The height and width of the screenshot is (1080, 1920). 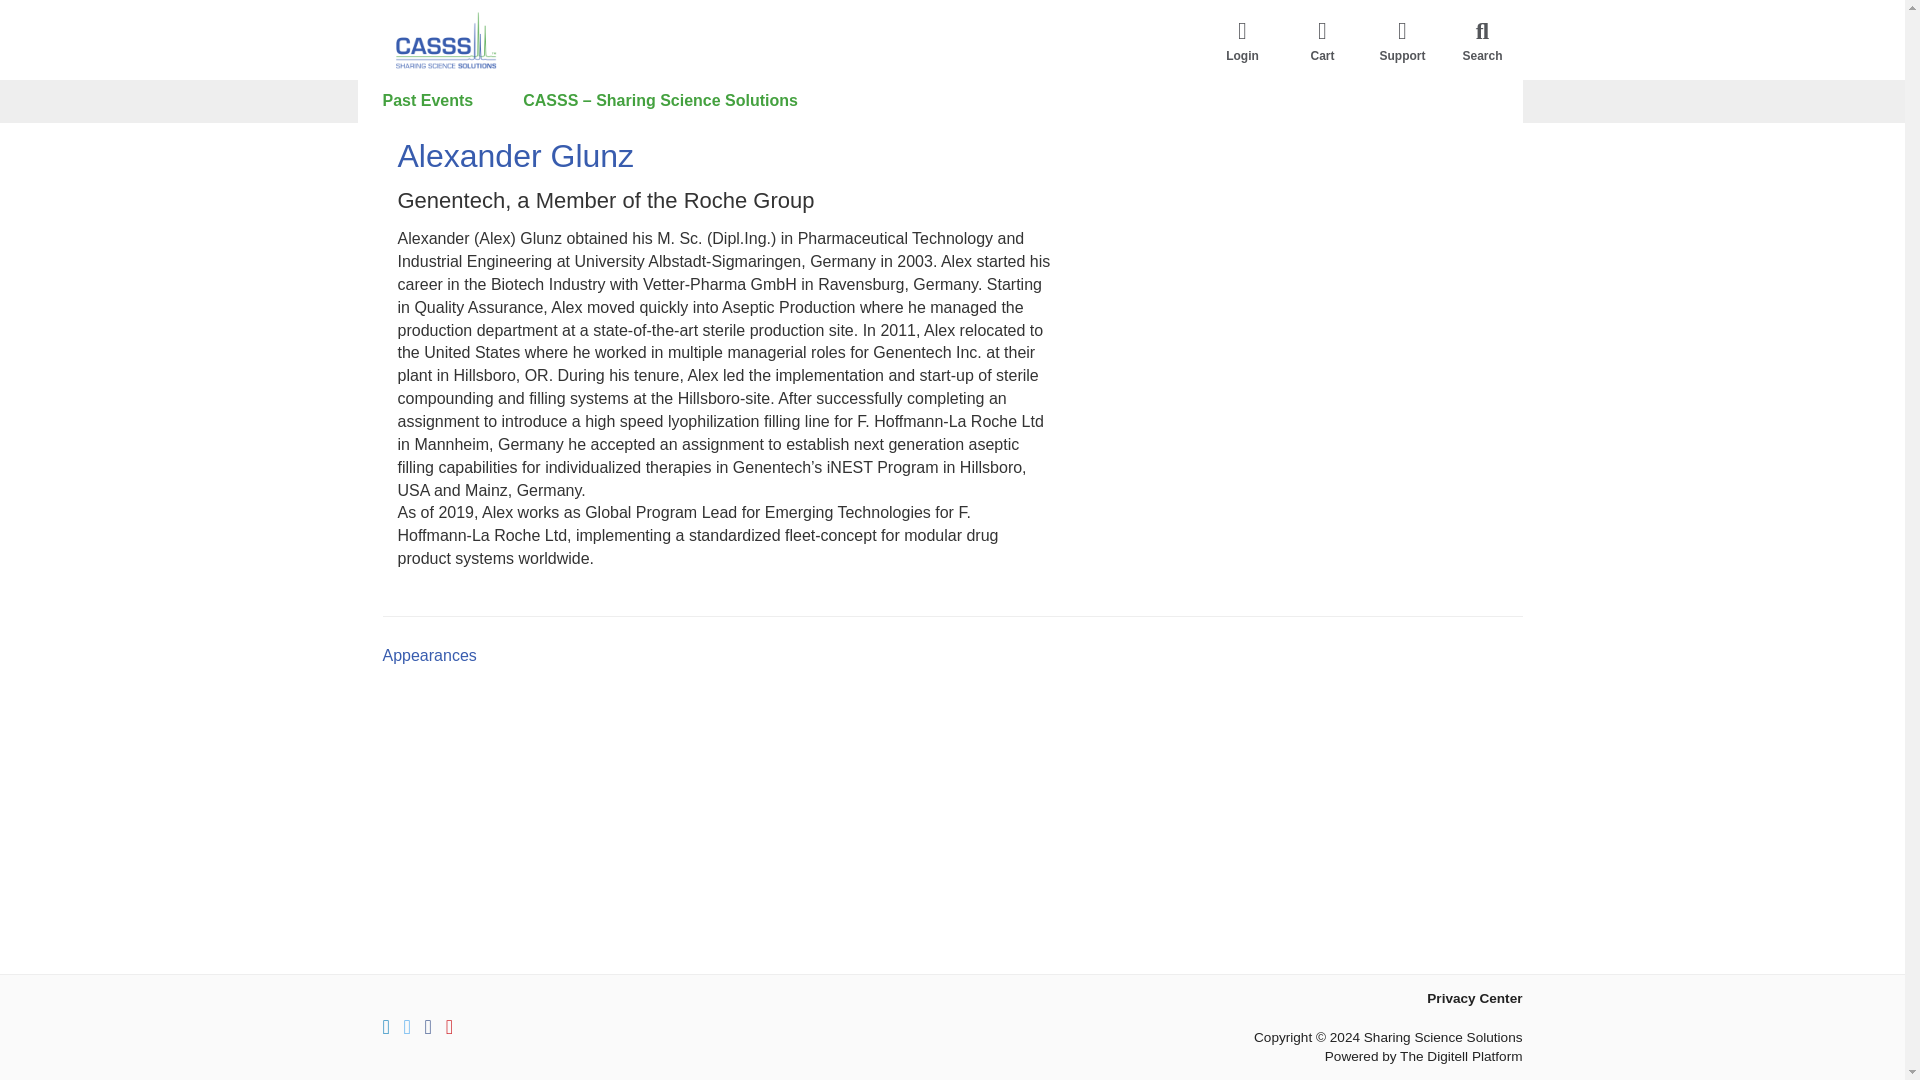 I want to click on Cart, so click(x=1322, y=40).